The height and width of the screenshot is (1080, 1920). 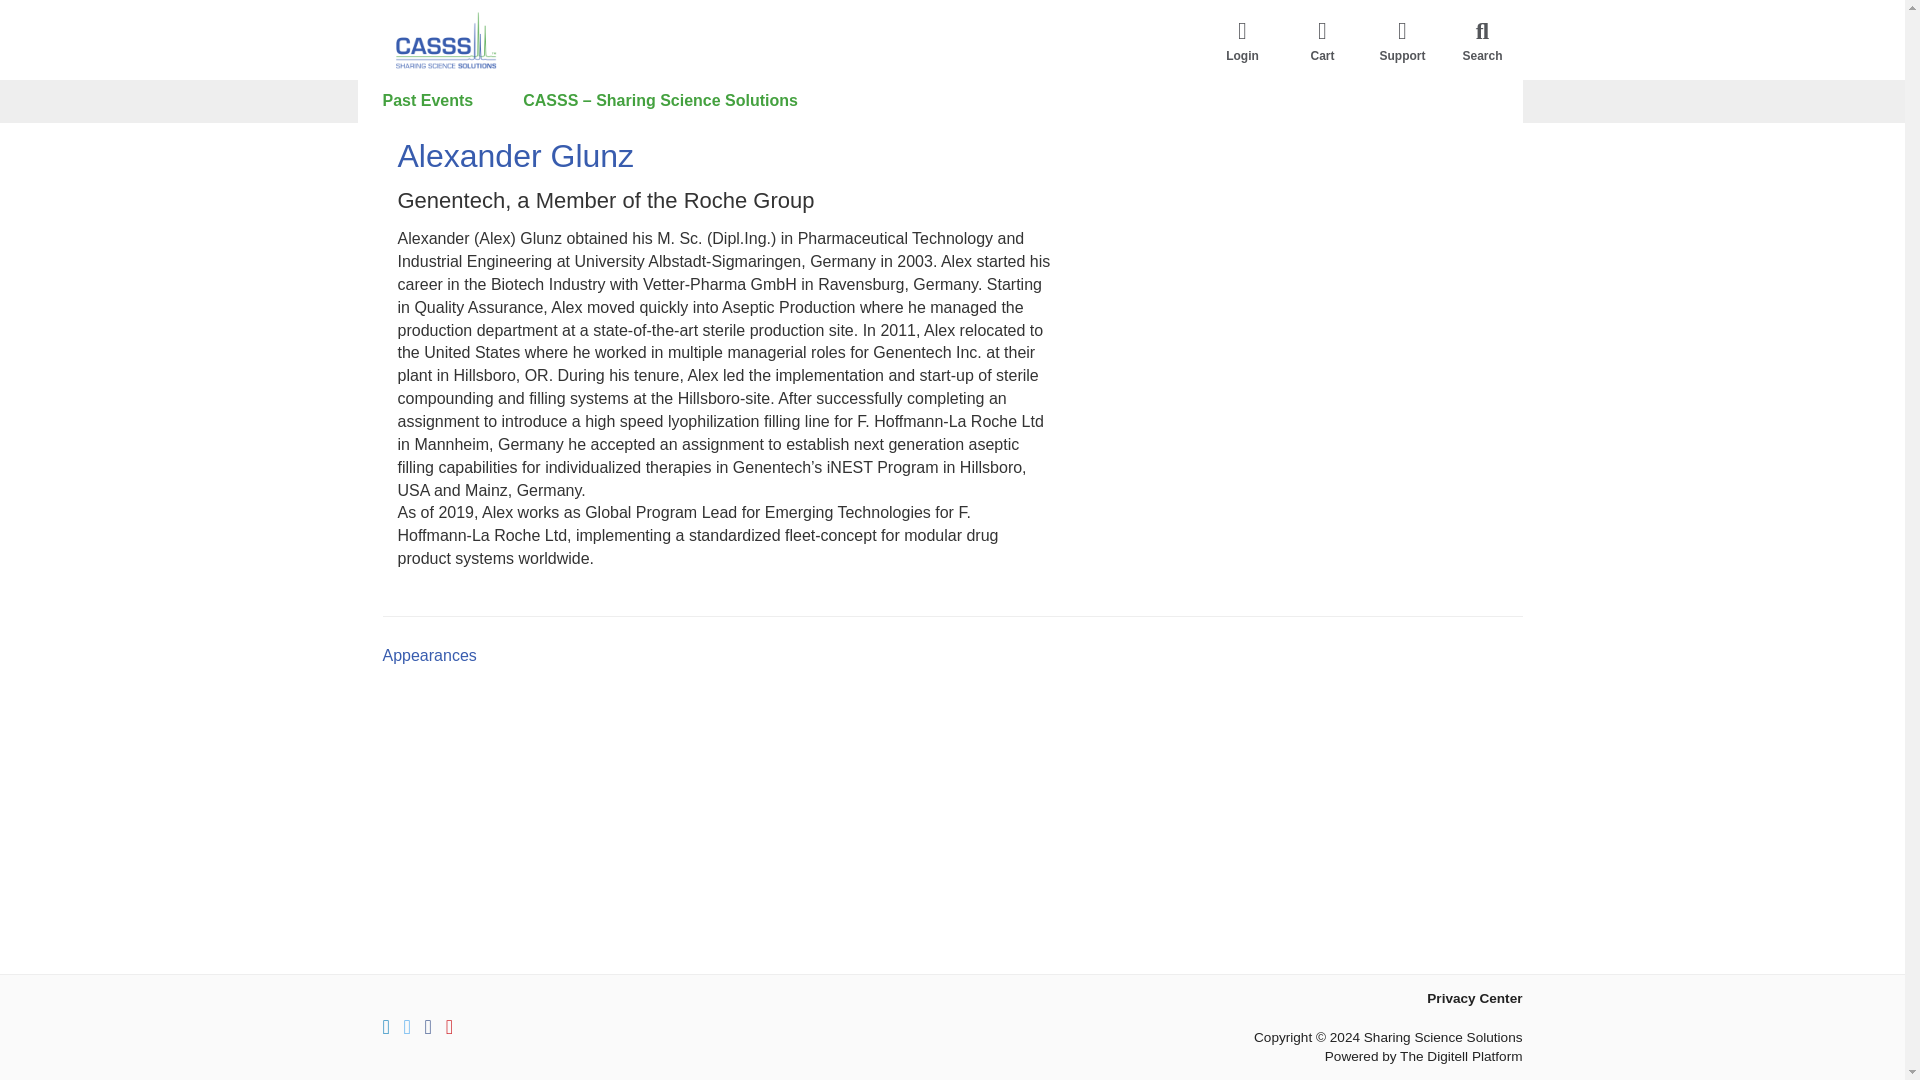 I want to click on Cart, so click(x=1322, y=40).